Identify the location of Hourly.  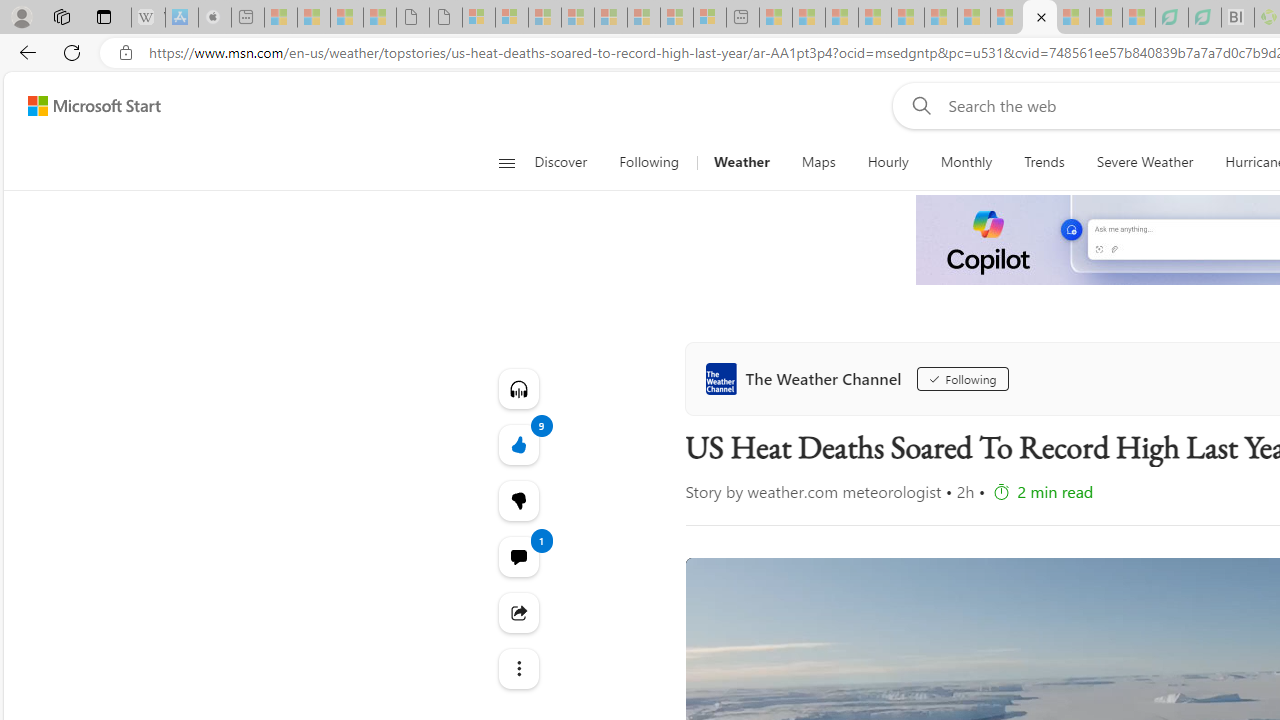
(888, 162).